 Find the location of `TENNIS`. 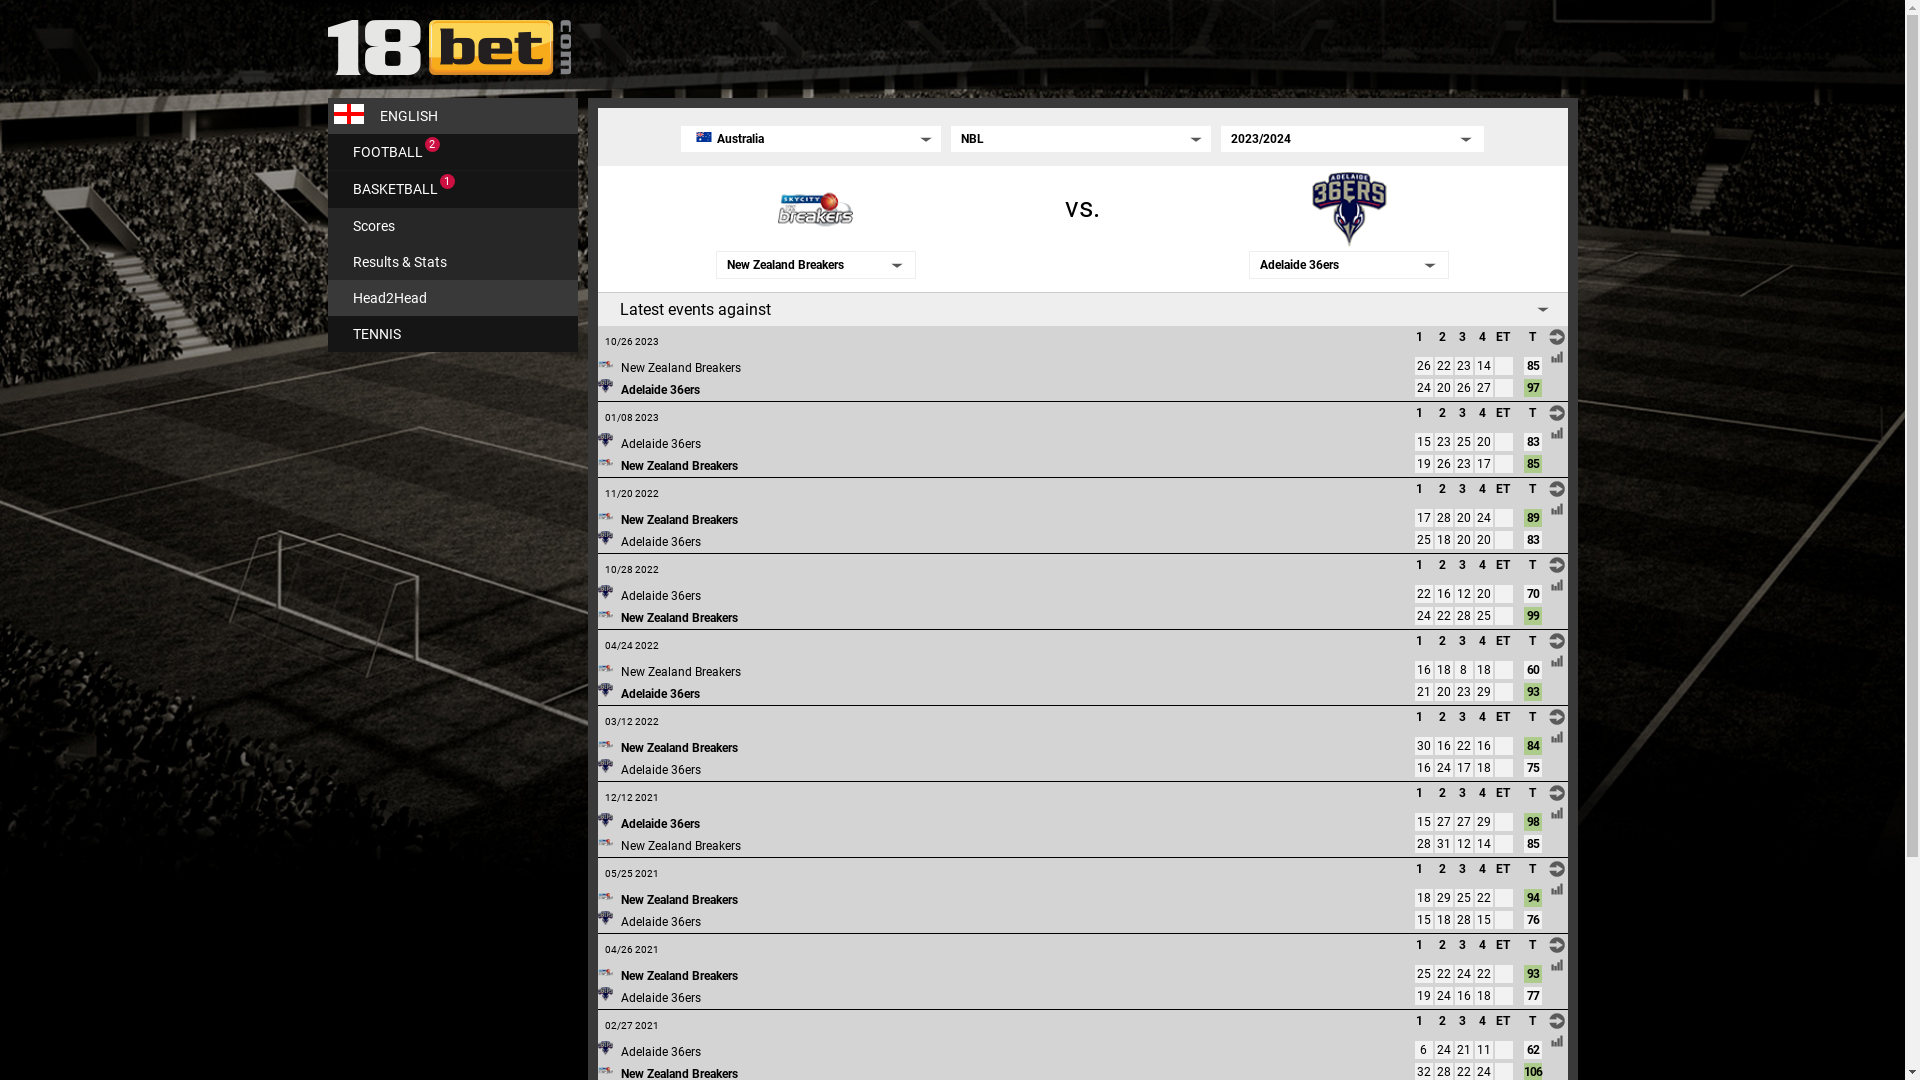

TENNIS is located at coordinates (453, 334).